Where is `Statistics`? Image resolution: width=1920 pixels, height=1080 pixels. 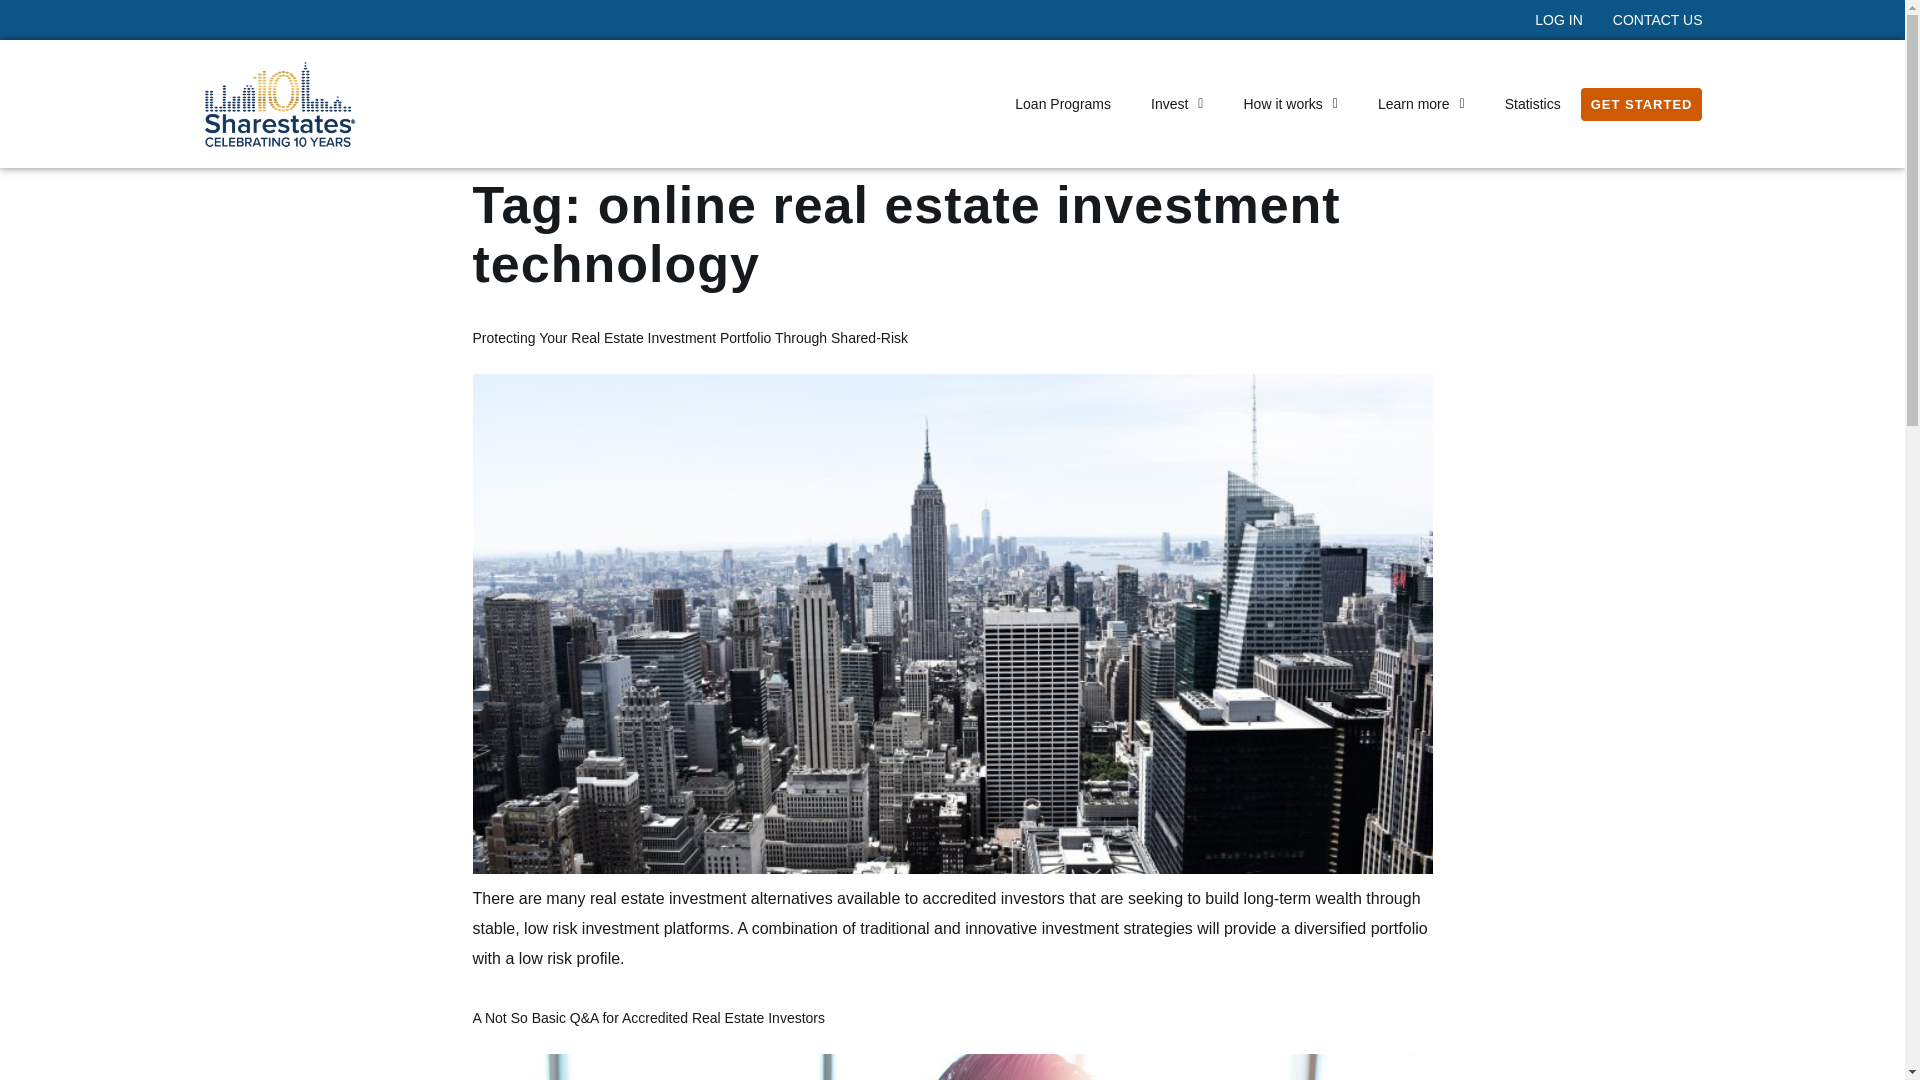
Statistics is located at coordinates (1532, 104).